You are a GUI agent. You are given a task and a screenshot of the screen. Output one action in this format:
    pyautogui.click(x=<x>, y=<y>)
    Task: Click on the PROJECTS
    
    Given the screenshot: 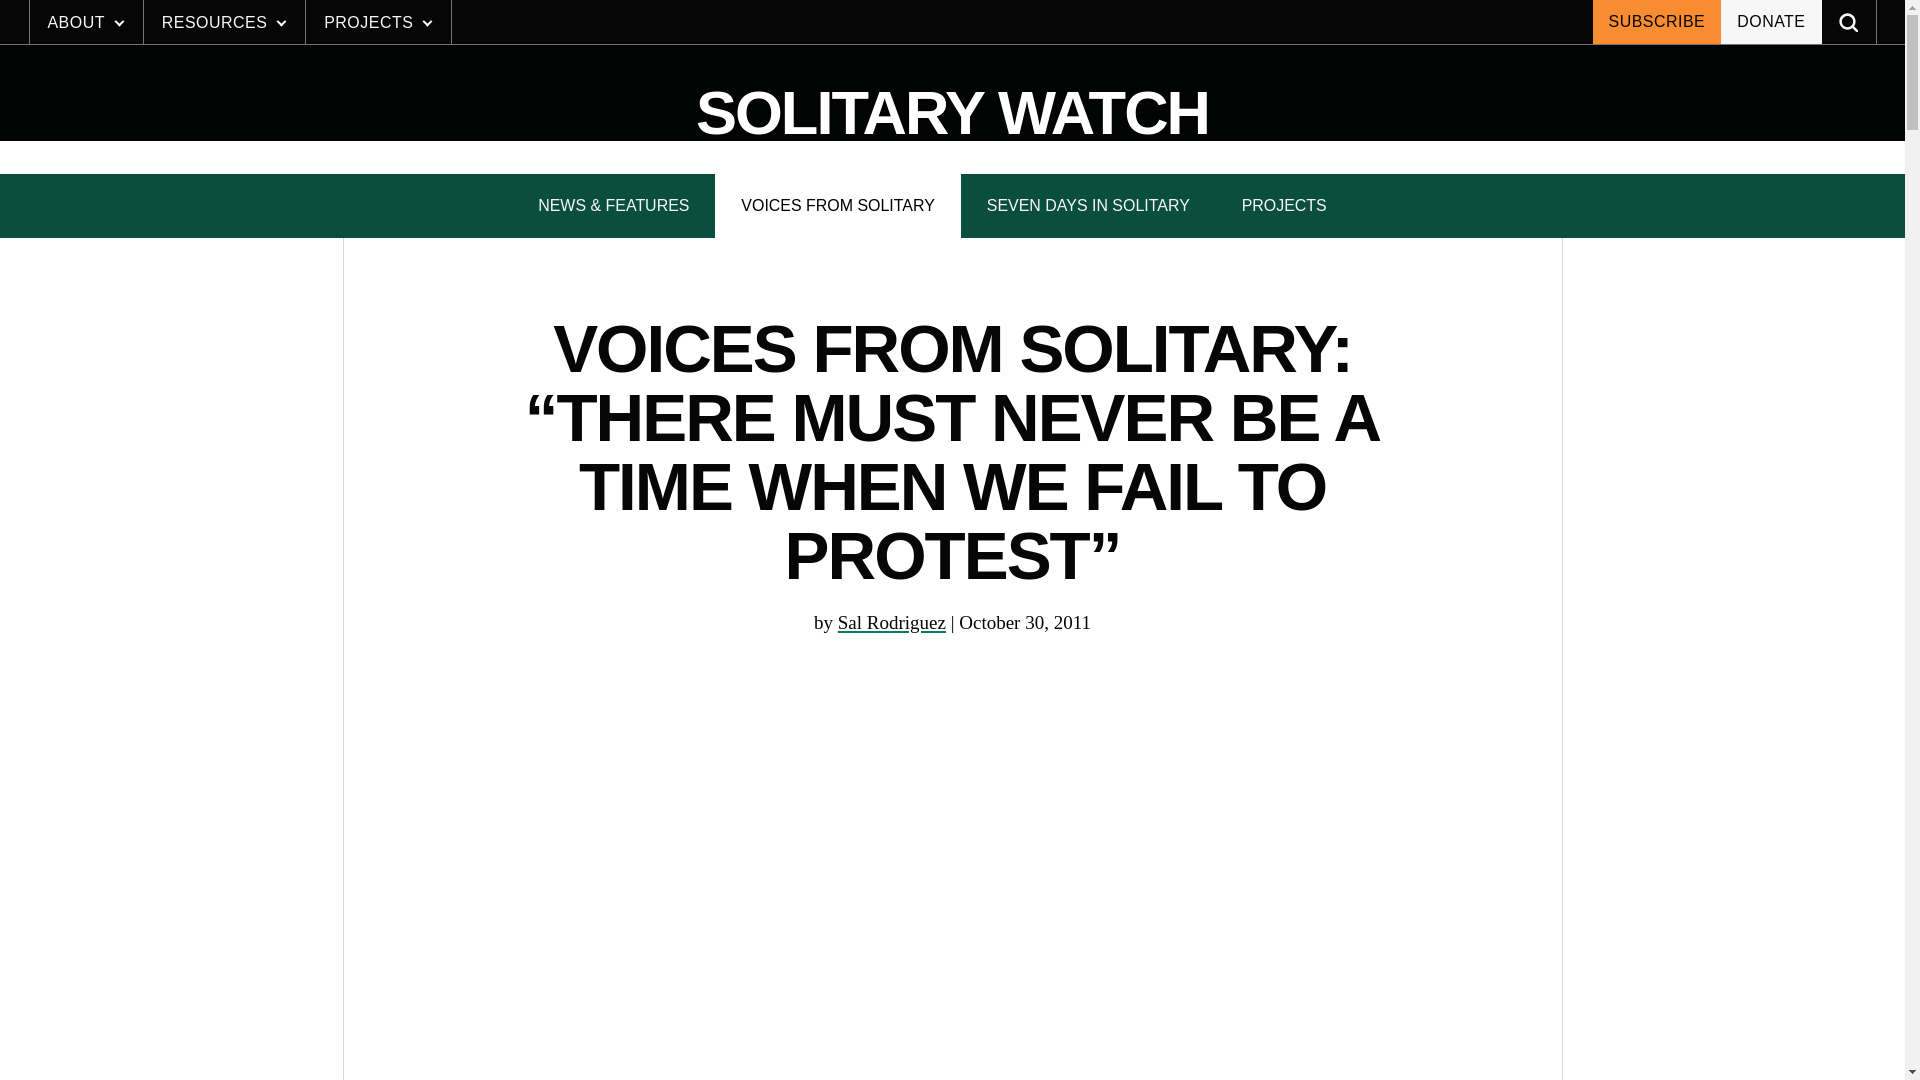 What is the action you would take?
    pyautogui.click(x=378, y=23)
    